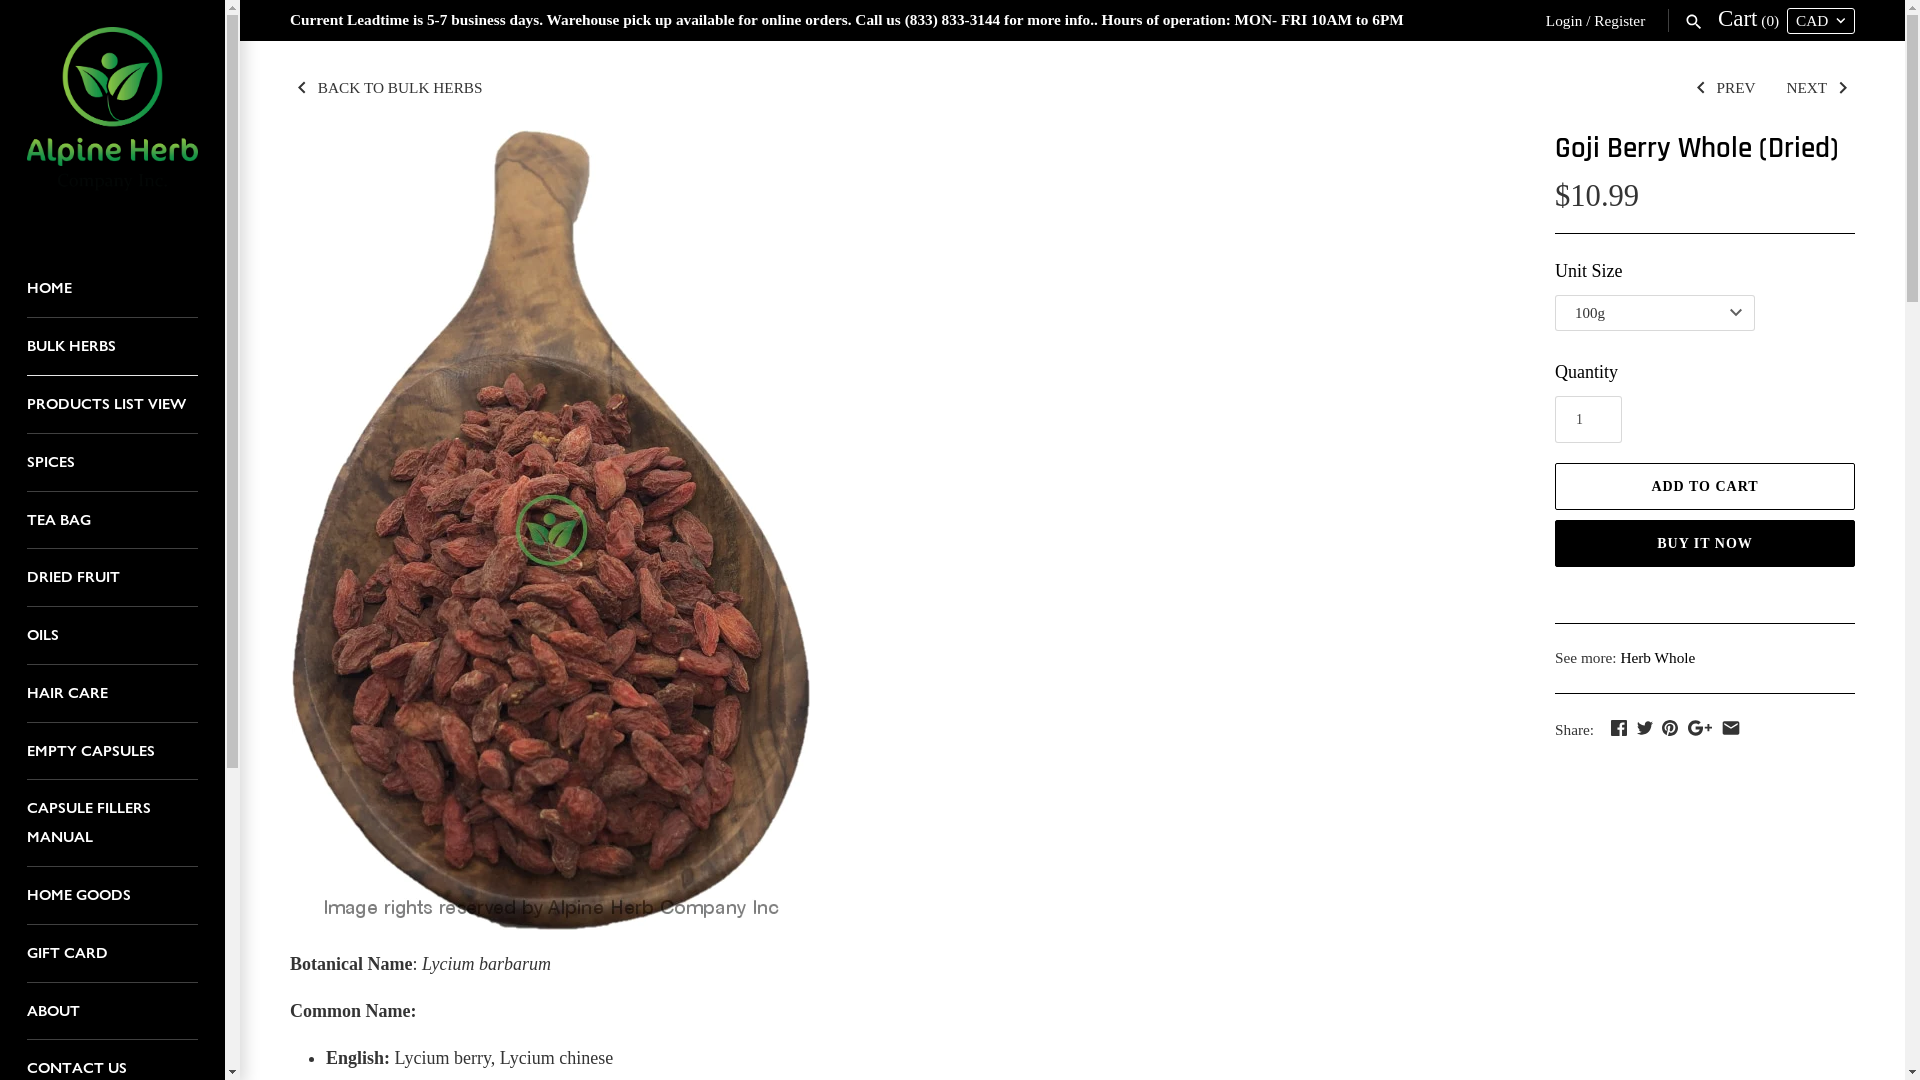 The width and height of the screenshot is (1920, 1080). Describe the element at coordinates (1700, 728) in the screenshot. I see `GooglePlus` at that location.